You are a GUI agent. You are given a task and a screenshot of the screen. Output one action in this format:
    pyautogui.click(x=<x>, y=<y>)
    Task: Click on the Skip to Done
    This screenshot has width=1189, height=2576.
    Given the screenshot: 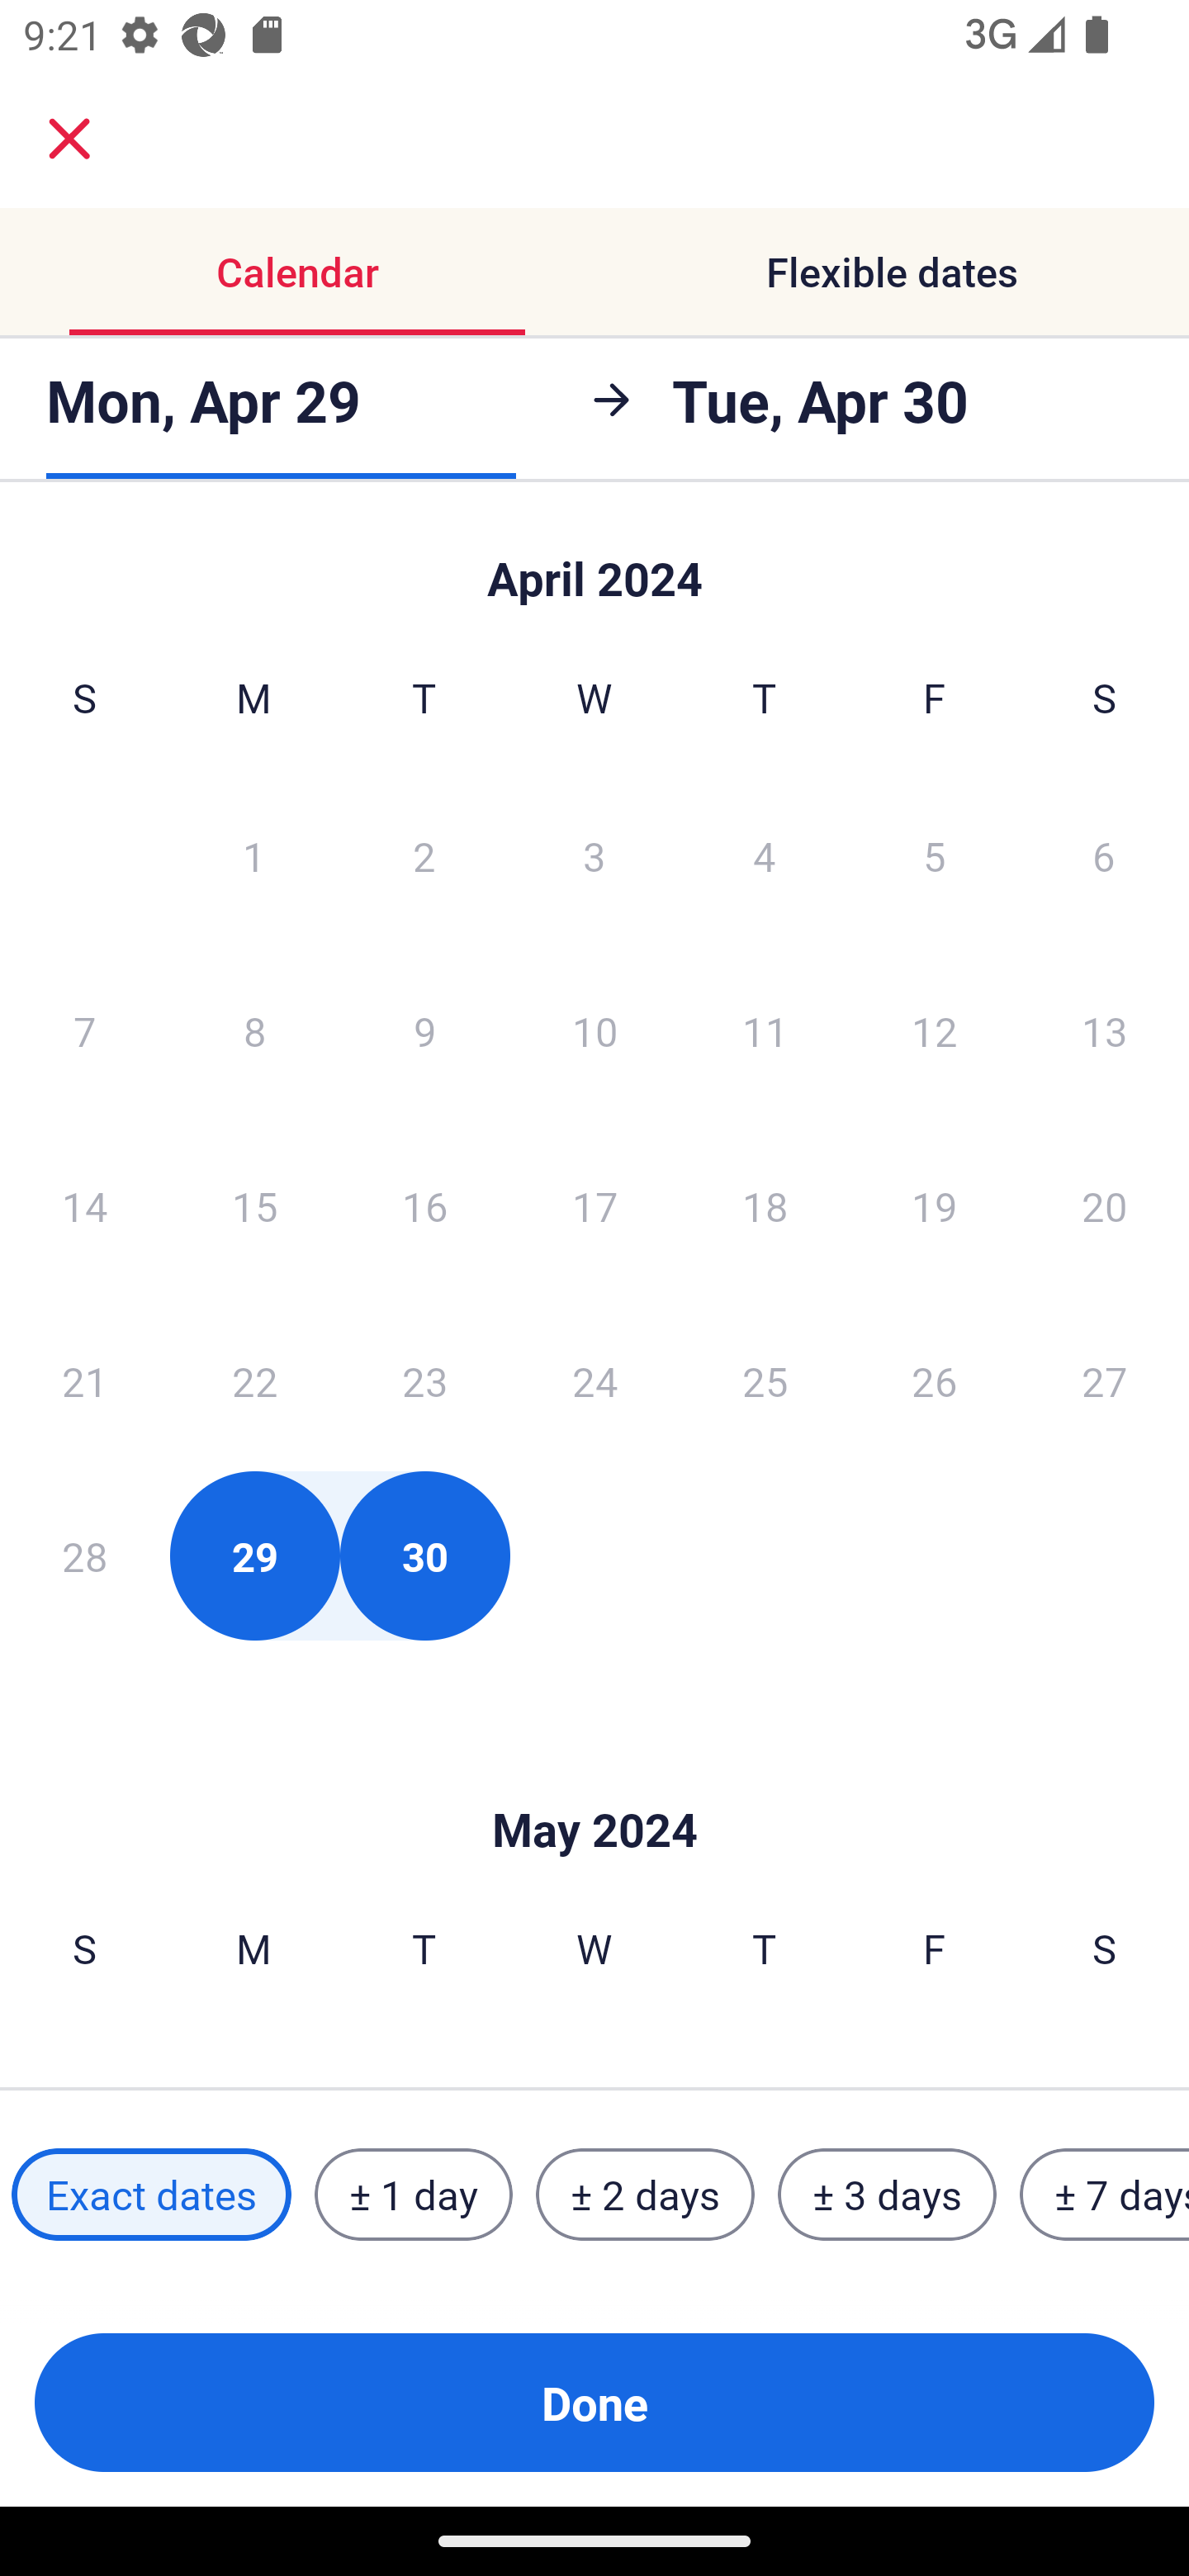 What is the action you would take?
    pyautogui.click(x=594, y=1780)
    